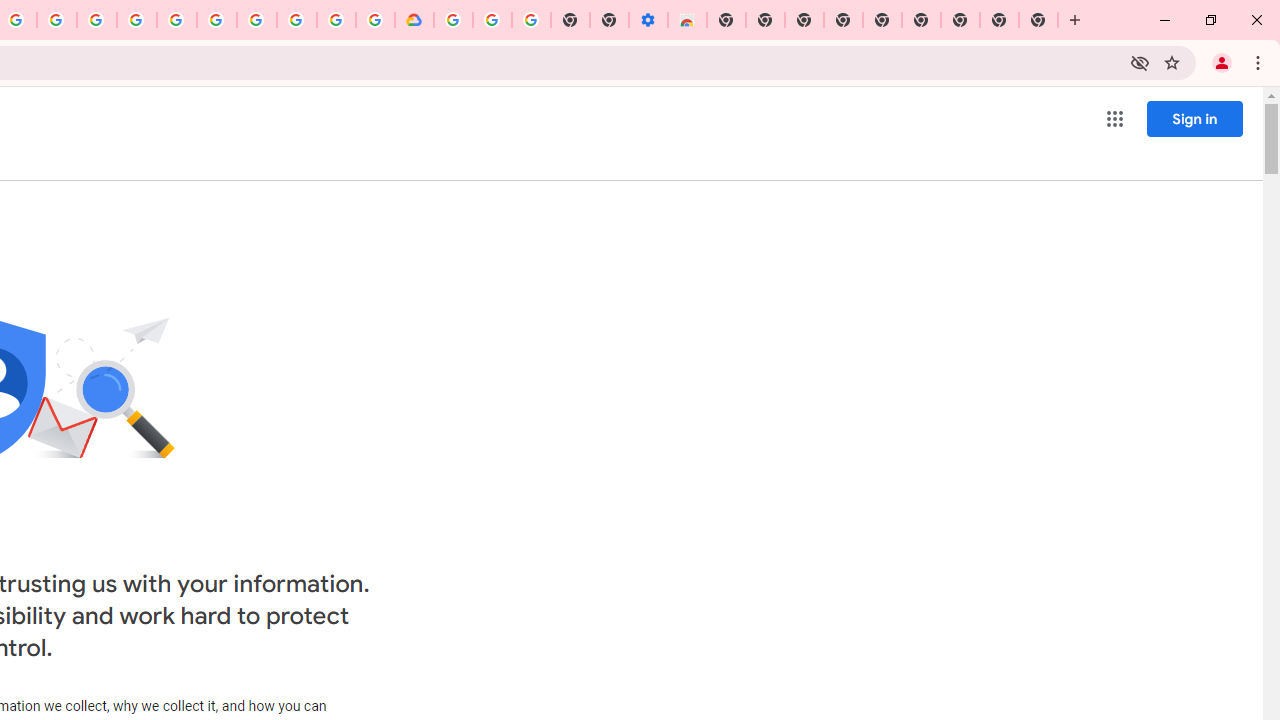 The image size is (1280, 720). Describe the element at coordinates (687, 20) in the screenshot. I see `Chrome Web Store - Accessibility extensions` at that location.